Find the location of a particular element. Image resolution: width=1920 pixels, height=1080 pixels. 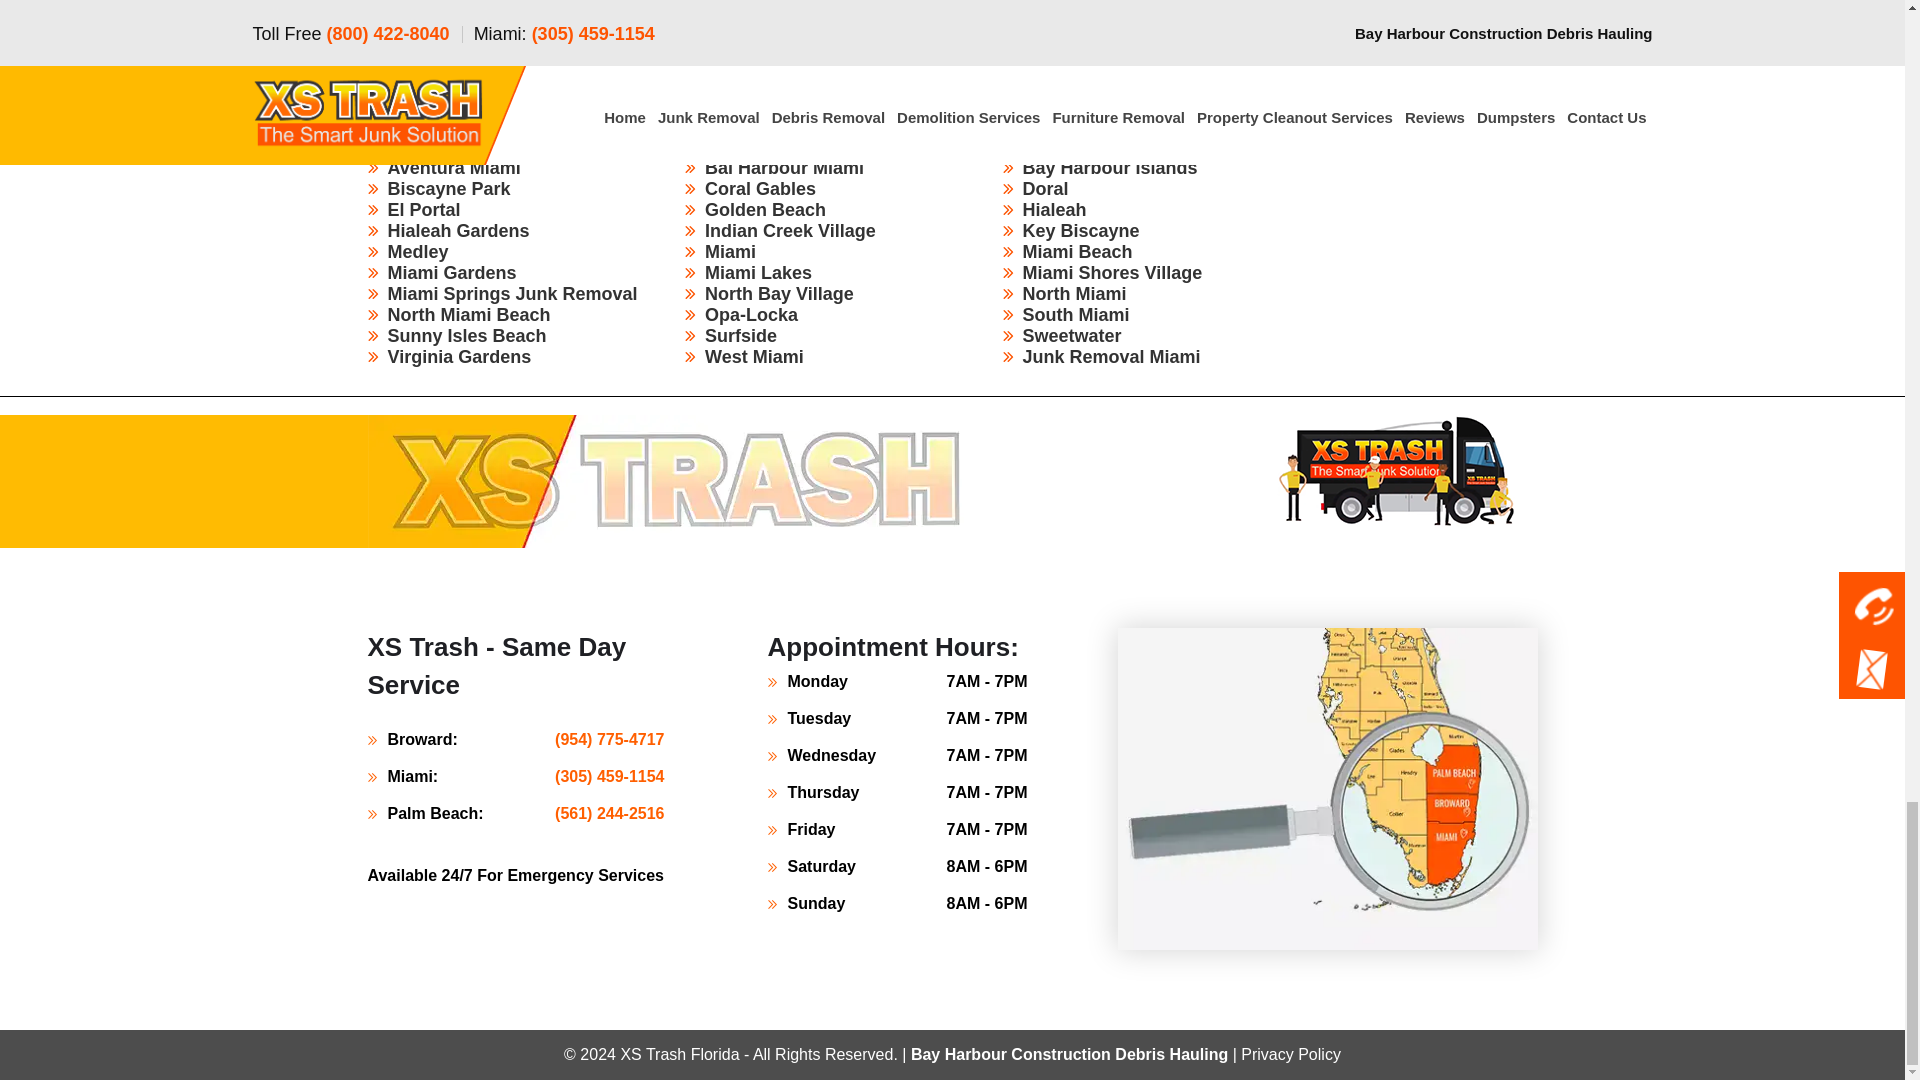

Hialeah Gardens is located at coordinates (458, 230).